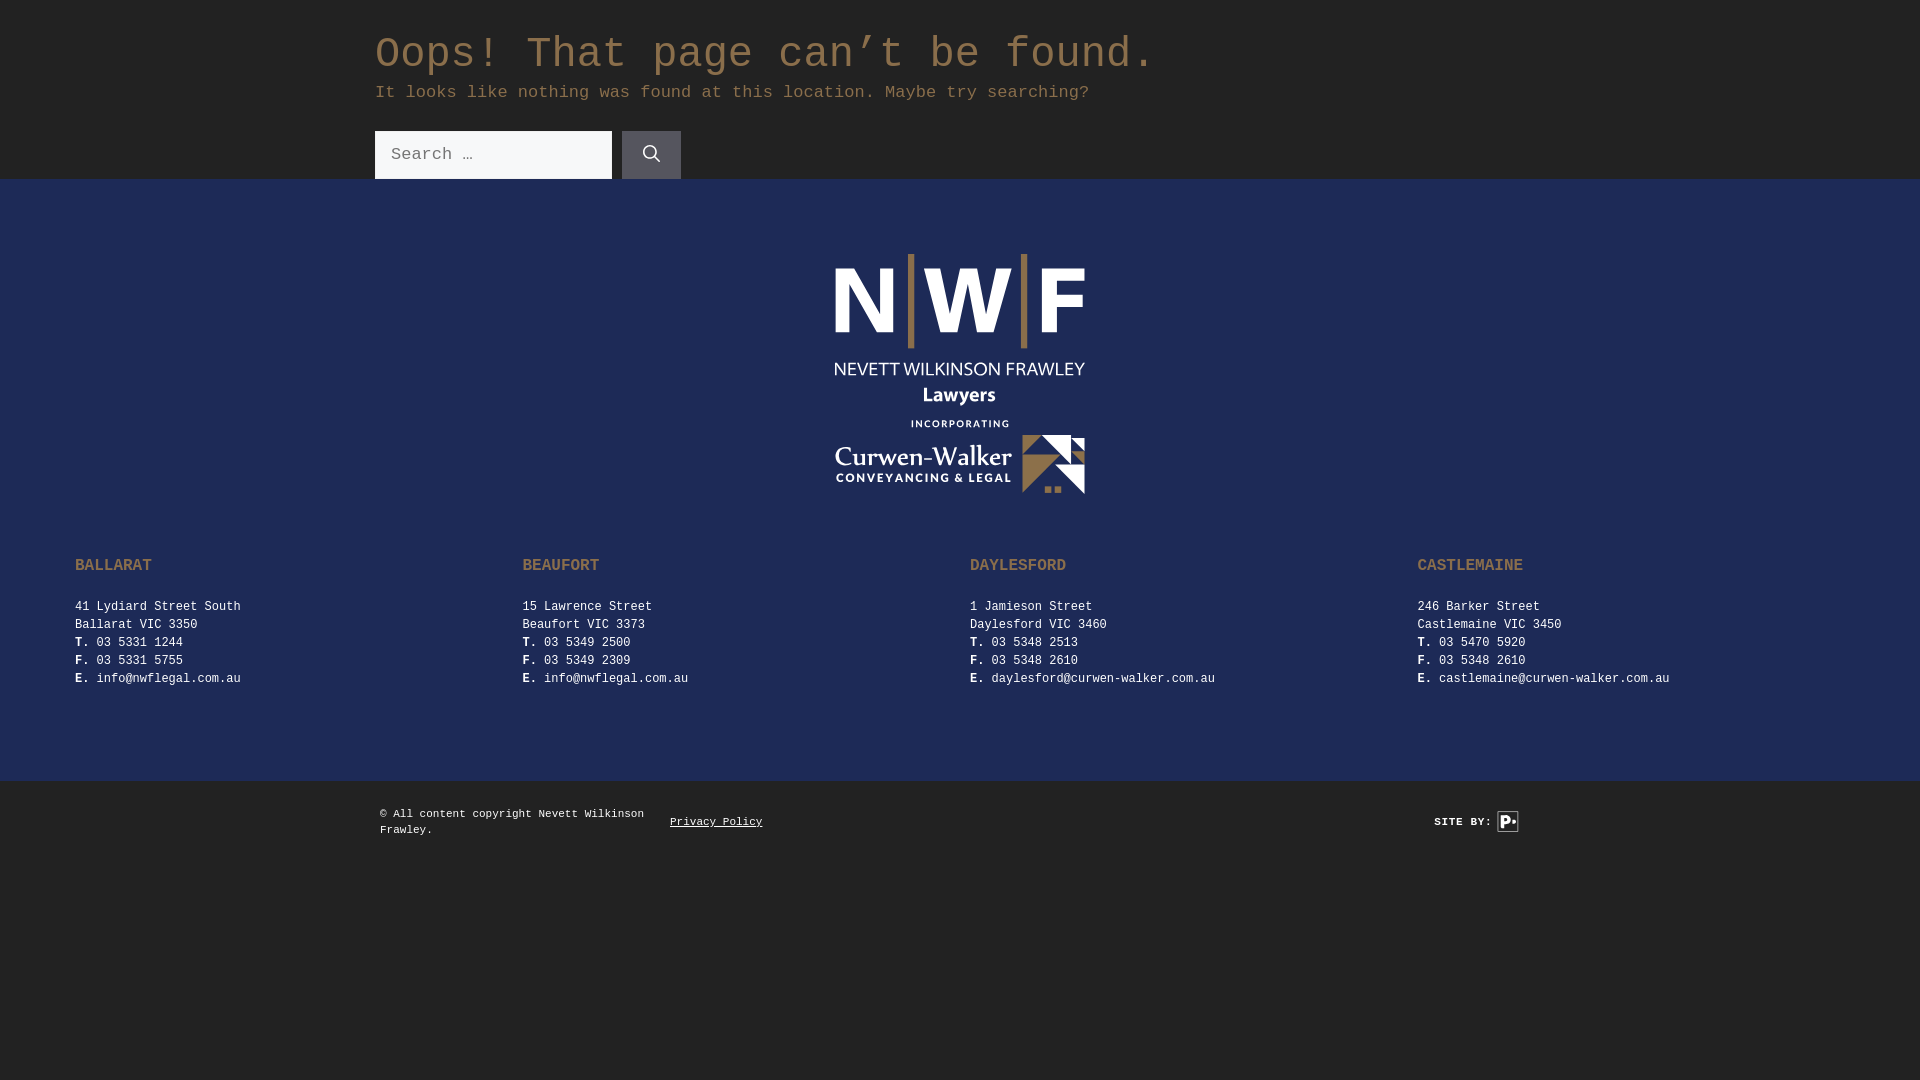 The image size is (1920, 1080). I want to click on 1 Jamieson Street
Daylesford VIC 3460, so click(1038, 616).